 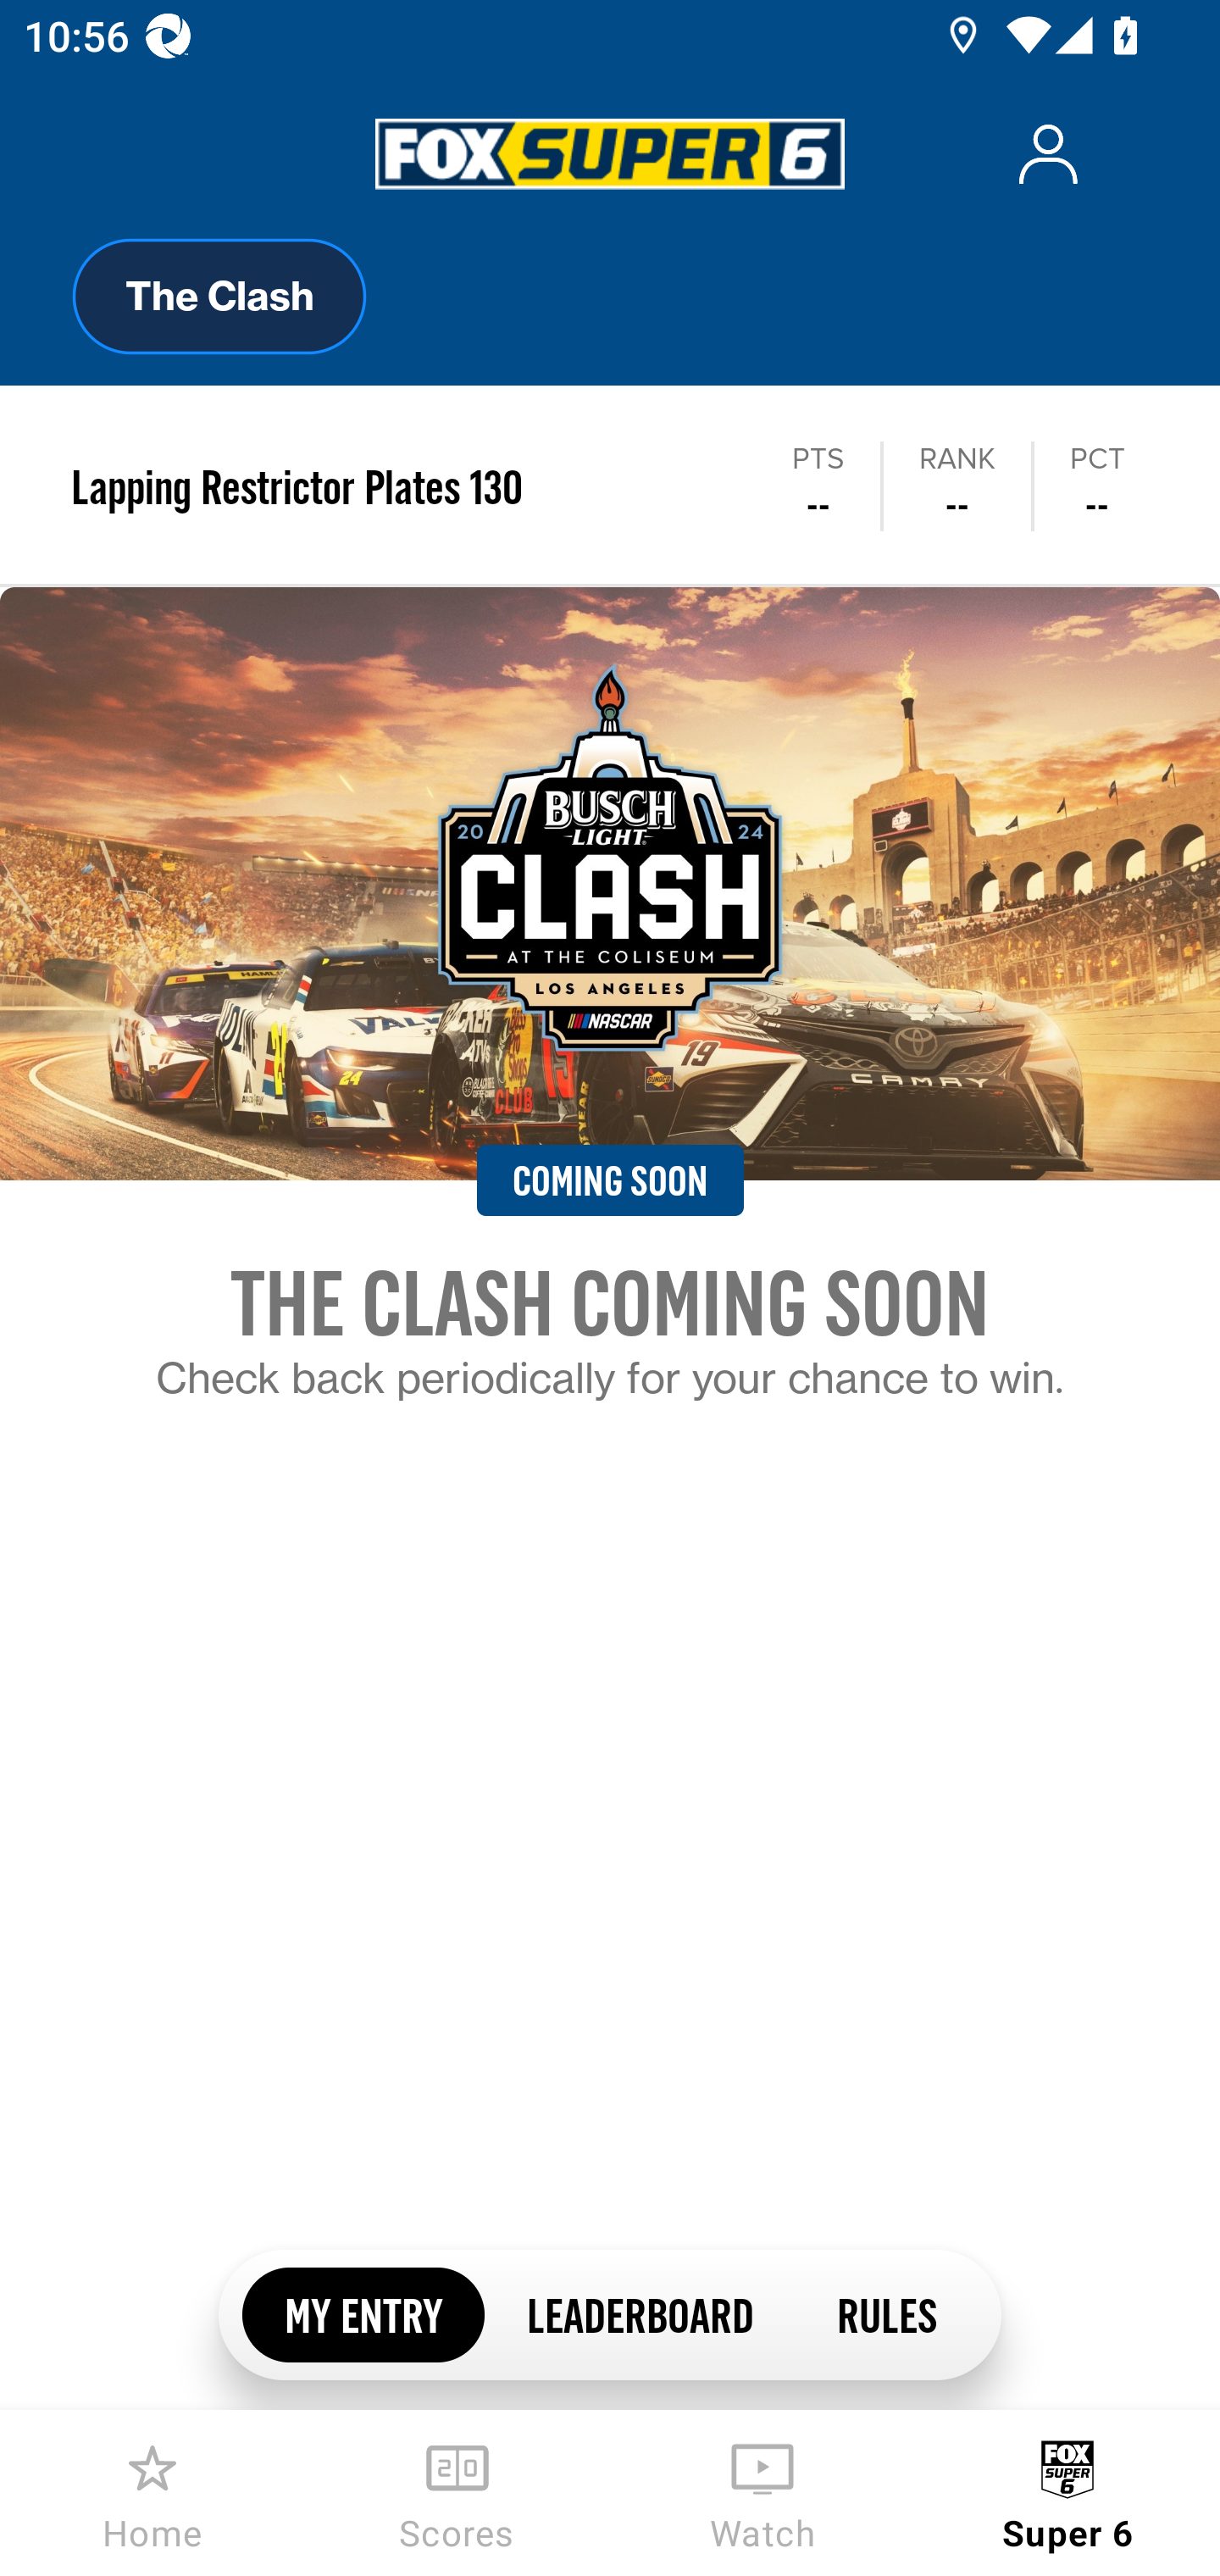 What do you see at coordinates (639, 2313) in the screenshot?
I see `LEADERBOARD` at bounding box center [639, 2313].